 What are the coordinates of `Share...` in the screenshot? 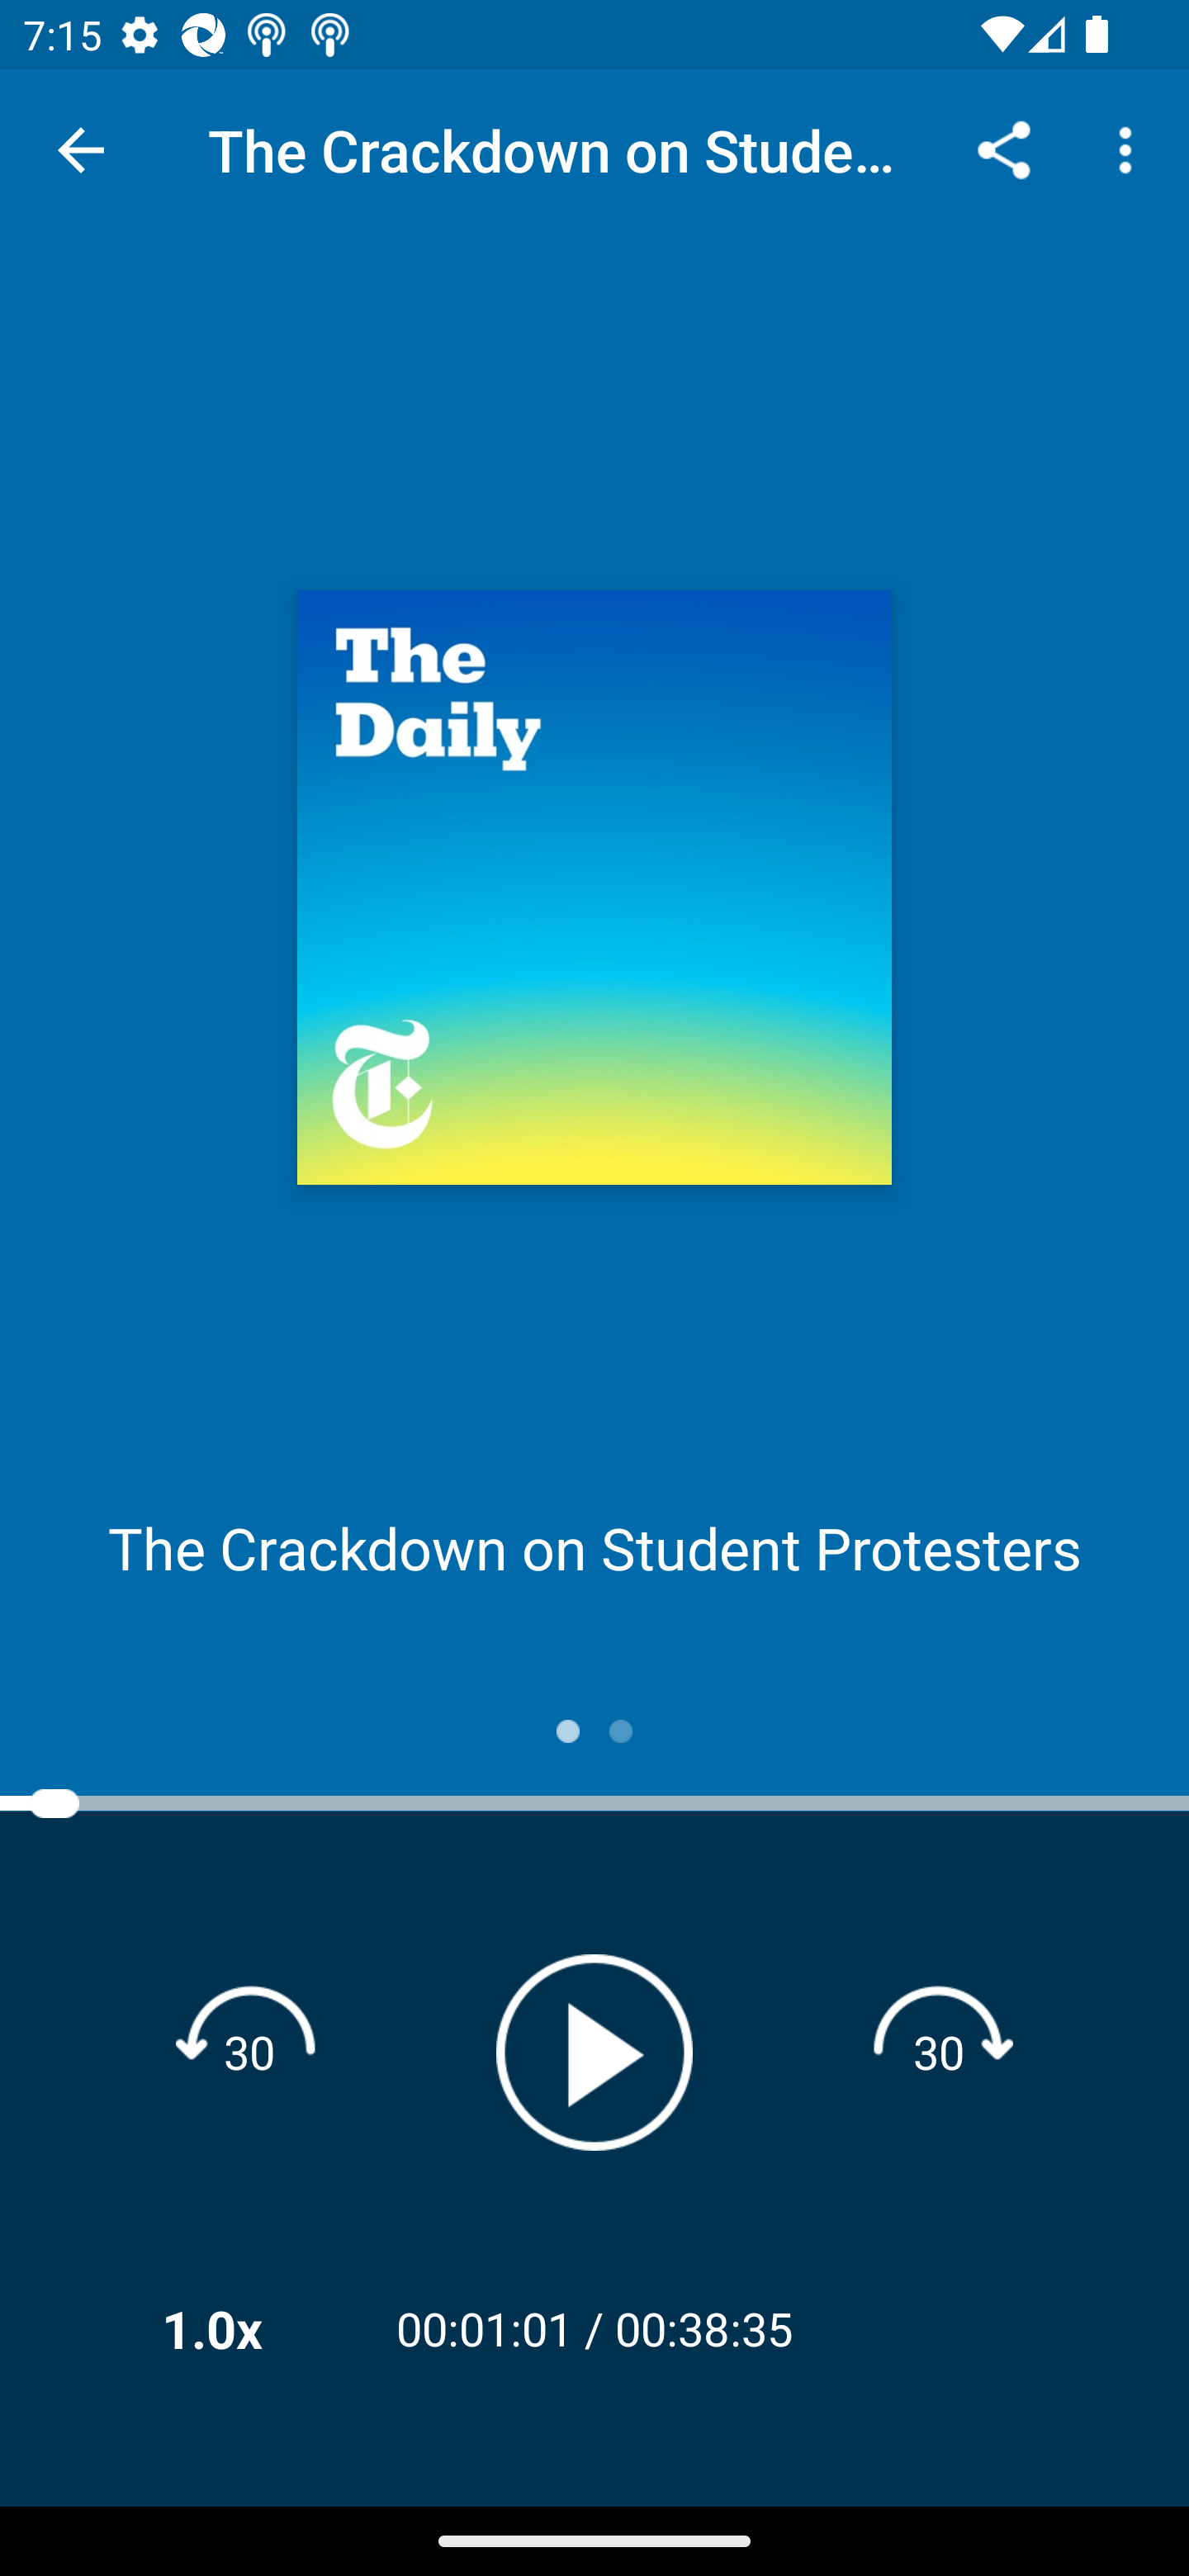 It's located at (1004, 149).